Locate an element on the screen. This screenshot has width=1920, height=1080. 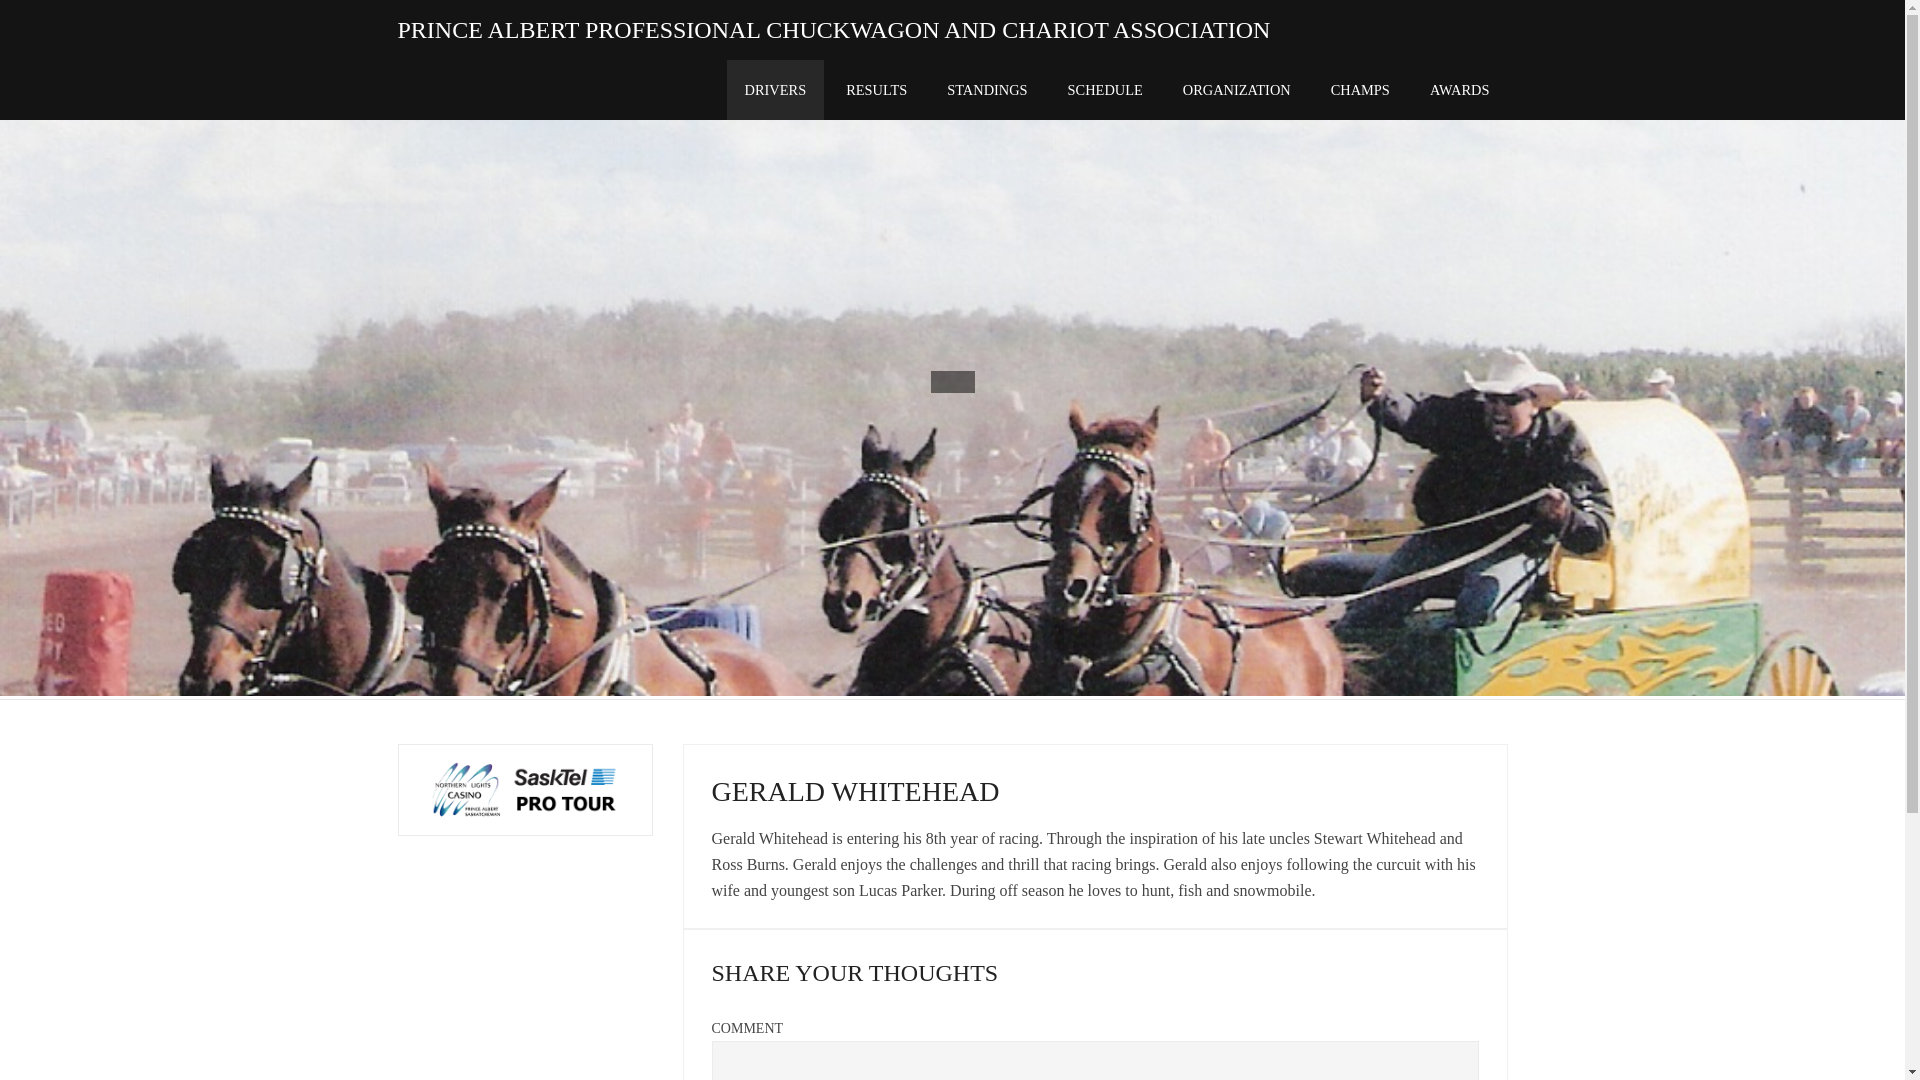
RESULTS is located at coordinates (876, 90).